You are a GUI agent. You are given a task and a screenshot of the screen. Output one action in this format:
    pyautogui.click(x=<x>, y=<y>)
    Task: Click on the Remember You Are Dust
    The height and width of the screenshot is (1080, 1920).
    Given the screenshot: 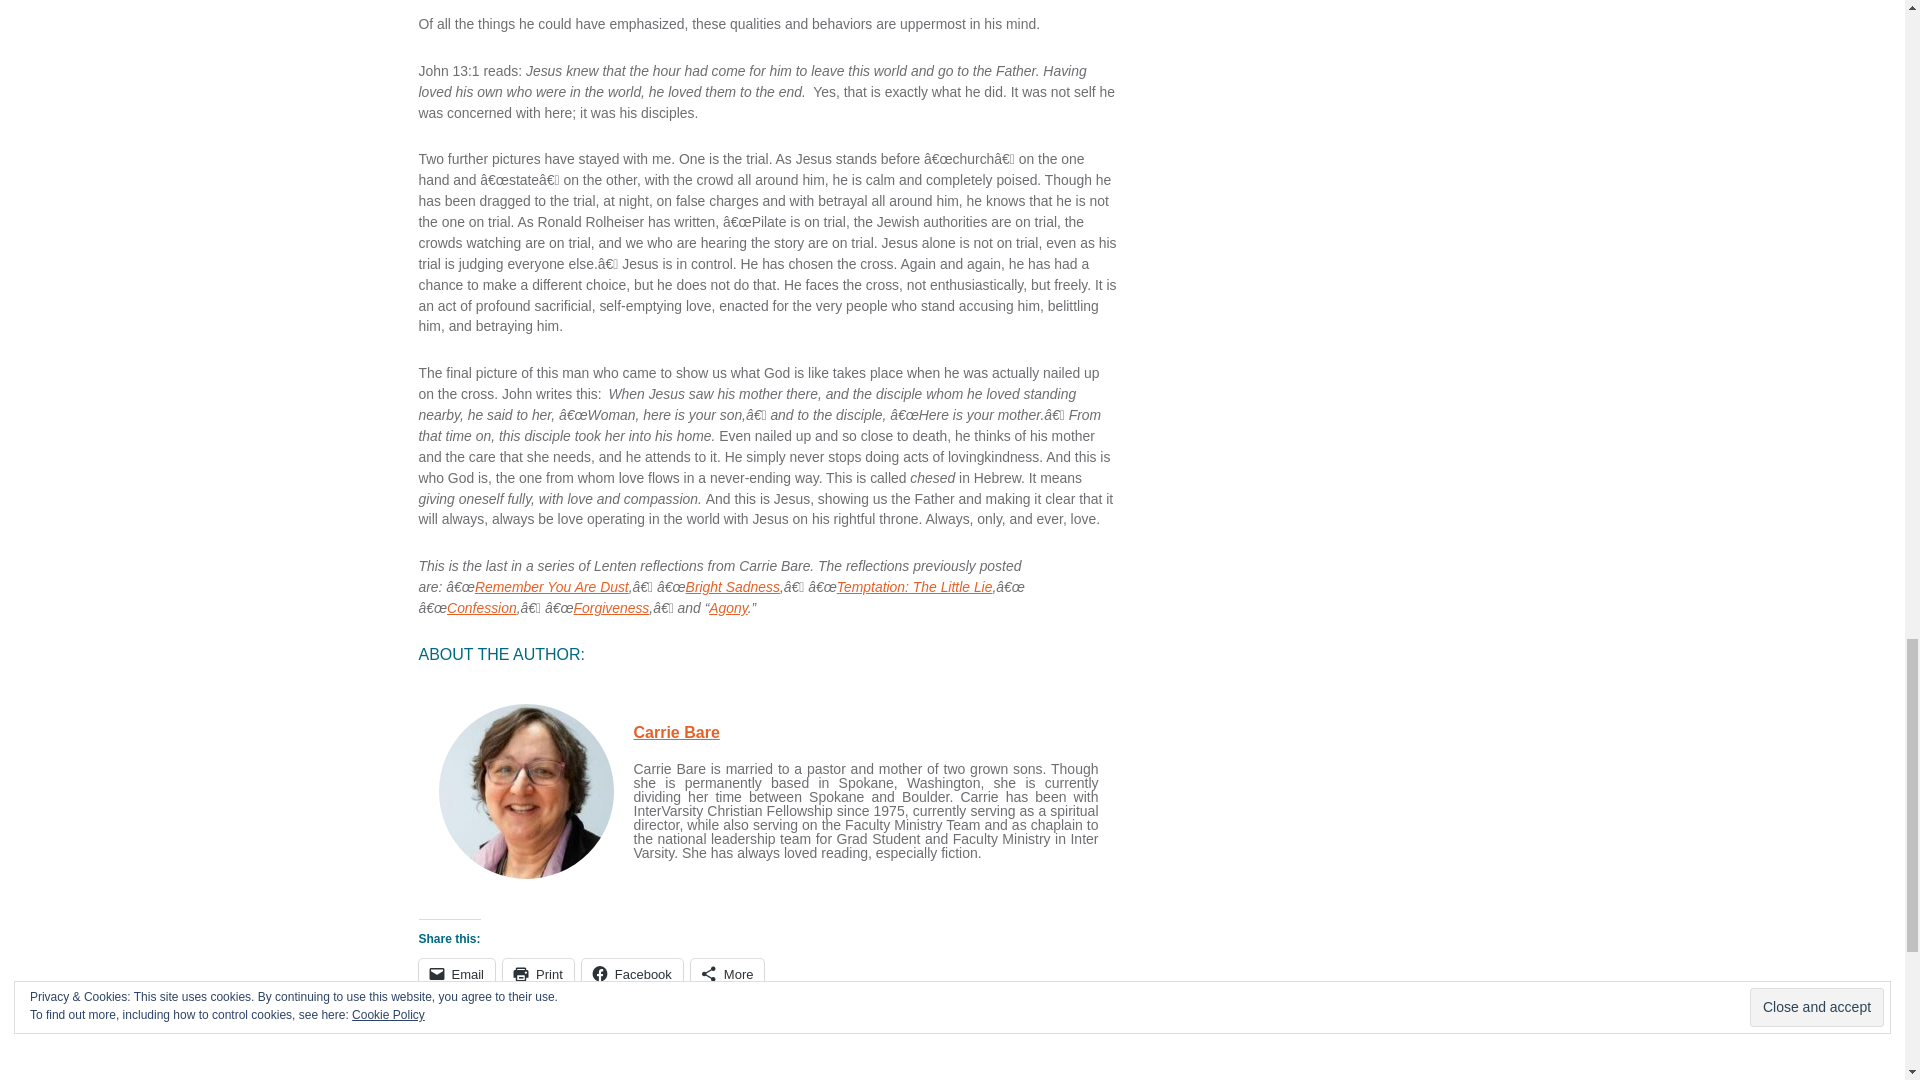 What is the action you would take?
    pyautogui.click(x=552, y=586)
    